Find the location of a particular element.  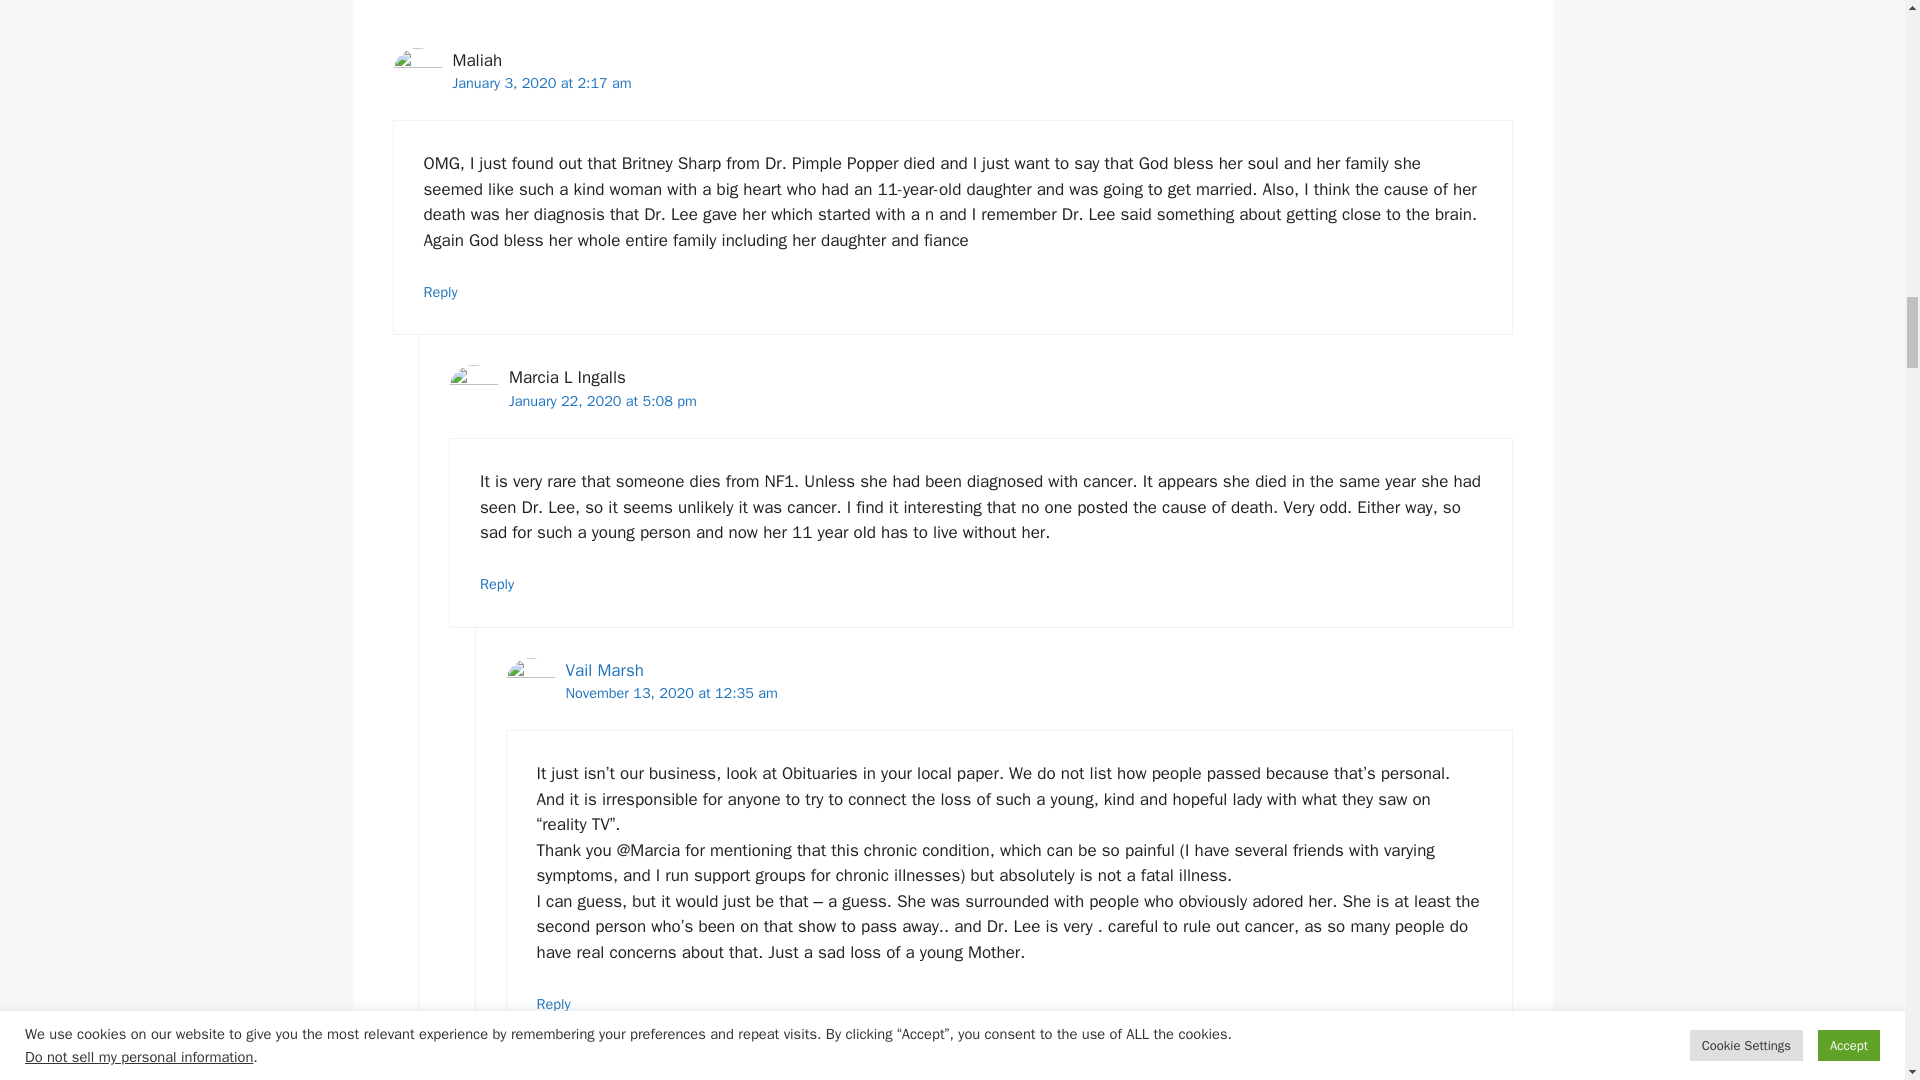

Reply is located at coordinates (441, 292).